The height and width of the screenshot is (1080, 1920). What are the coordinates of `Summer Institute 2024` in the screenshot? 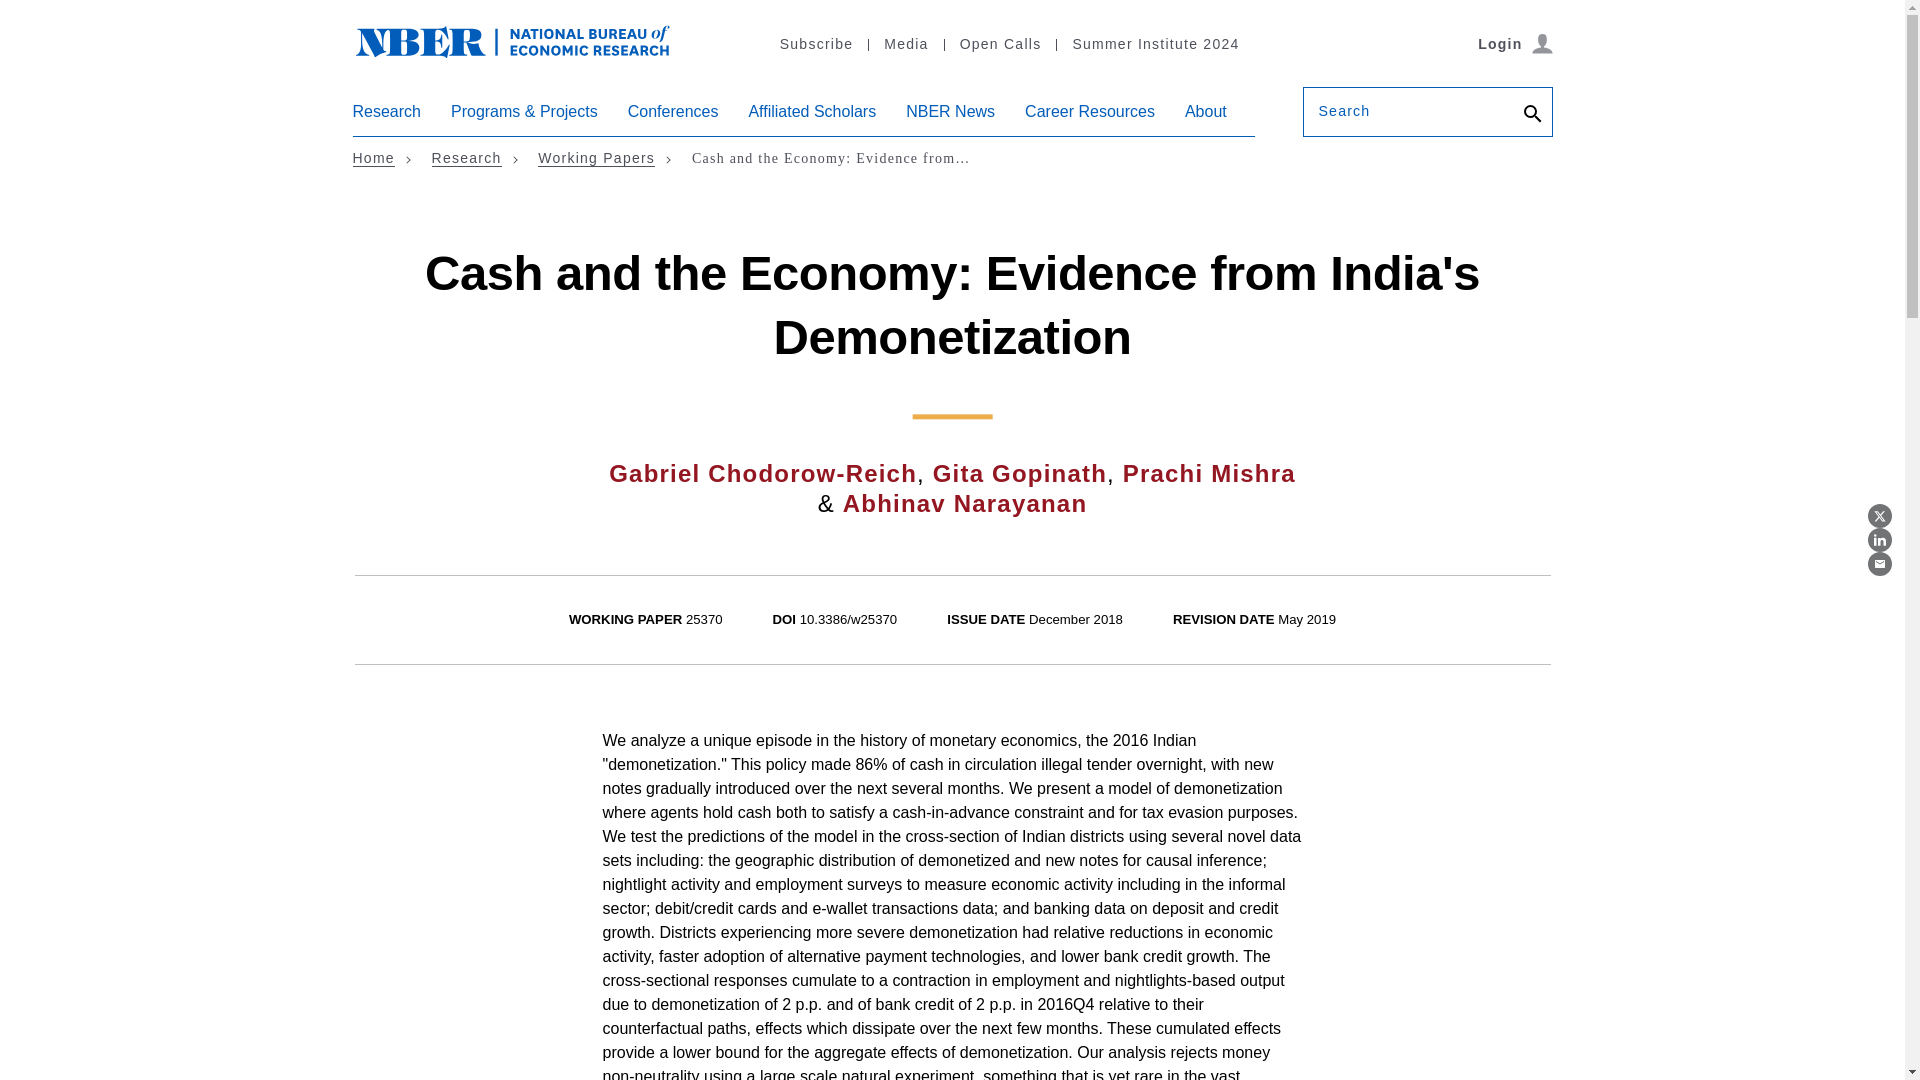 It's located at (1154, 44).